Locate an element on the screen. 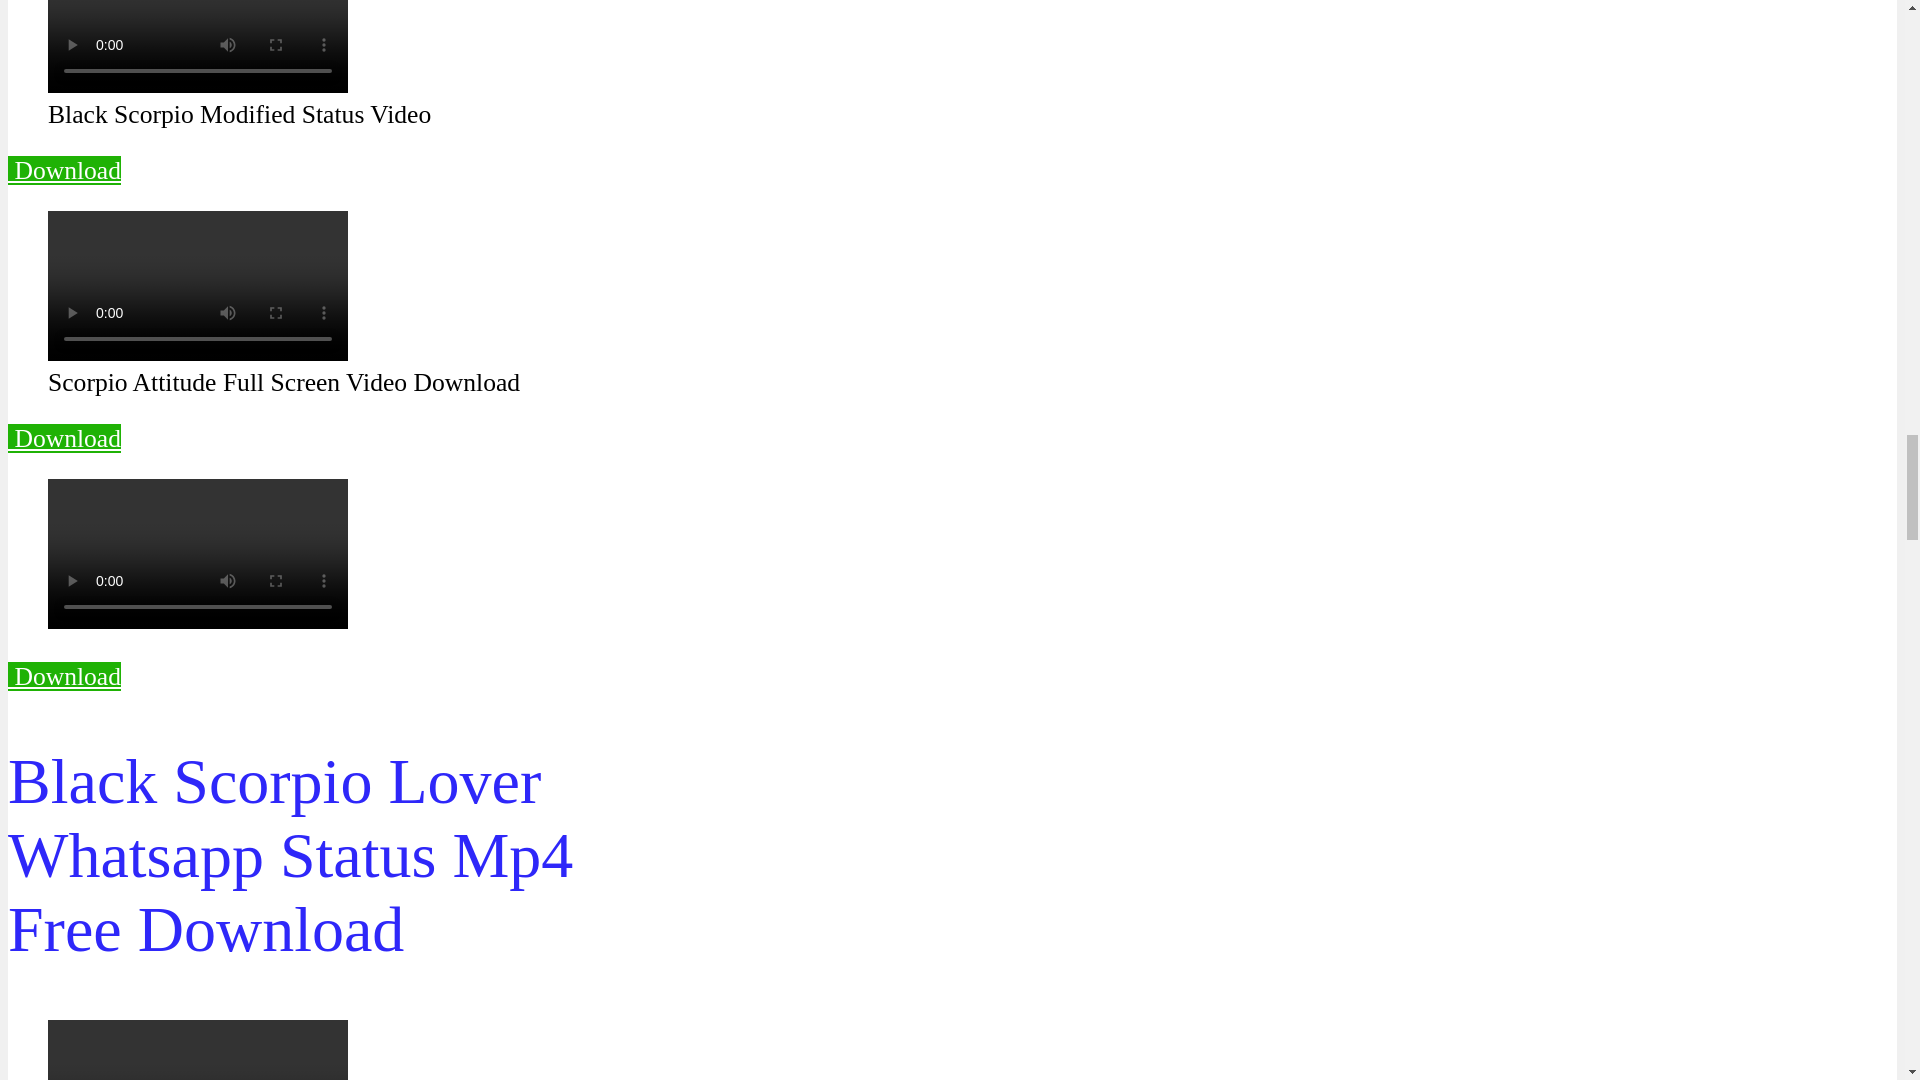   Download is located at coordinates (64, 438).